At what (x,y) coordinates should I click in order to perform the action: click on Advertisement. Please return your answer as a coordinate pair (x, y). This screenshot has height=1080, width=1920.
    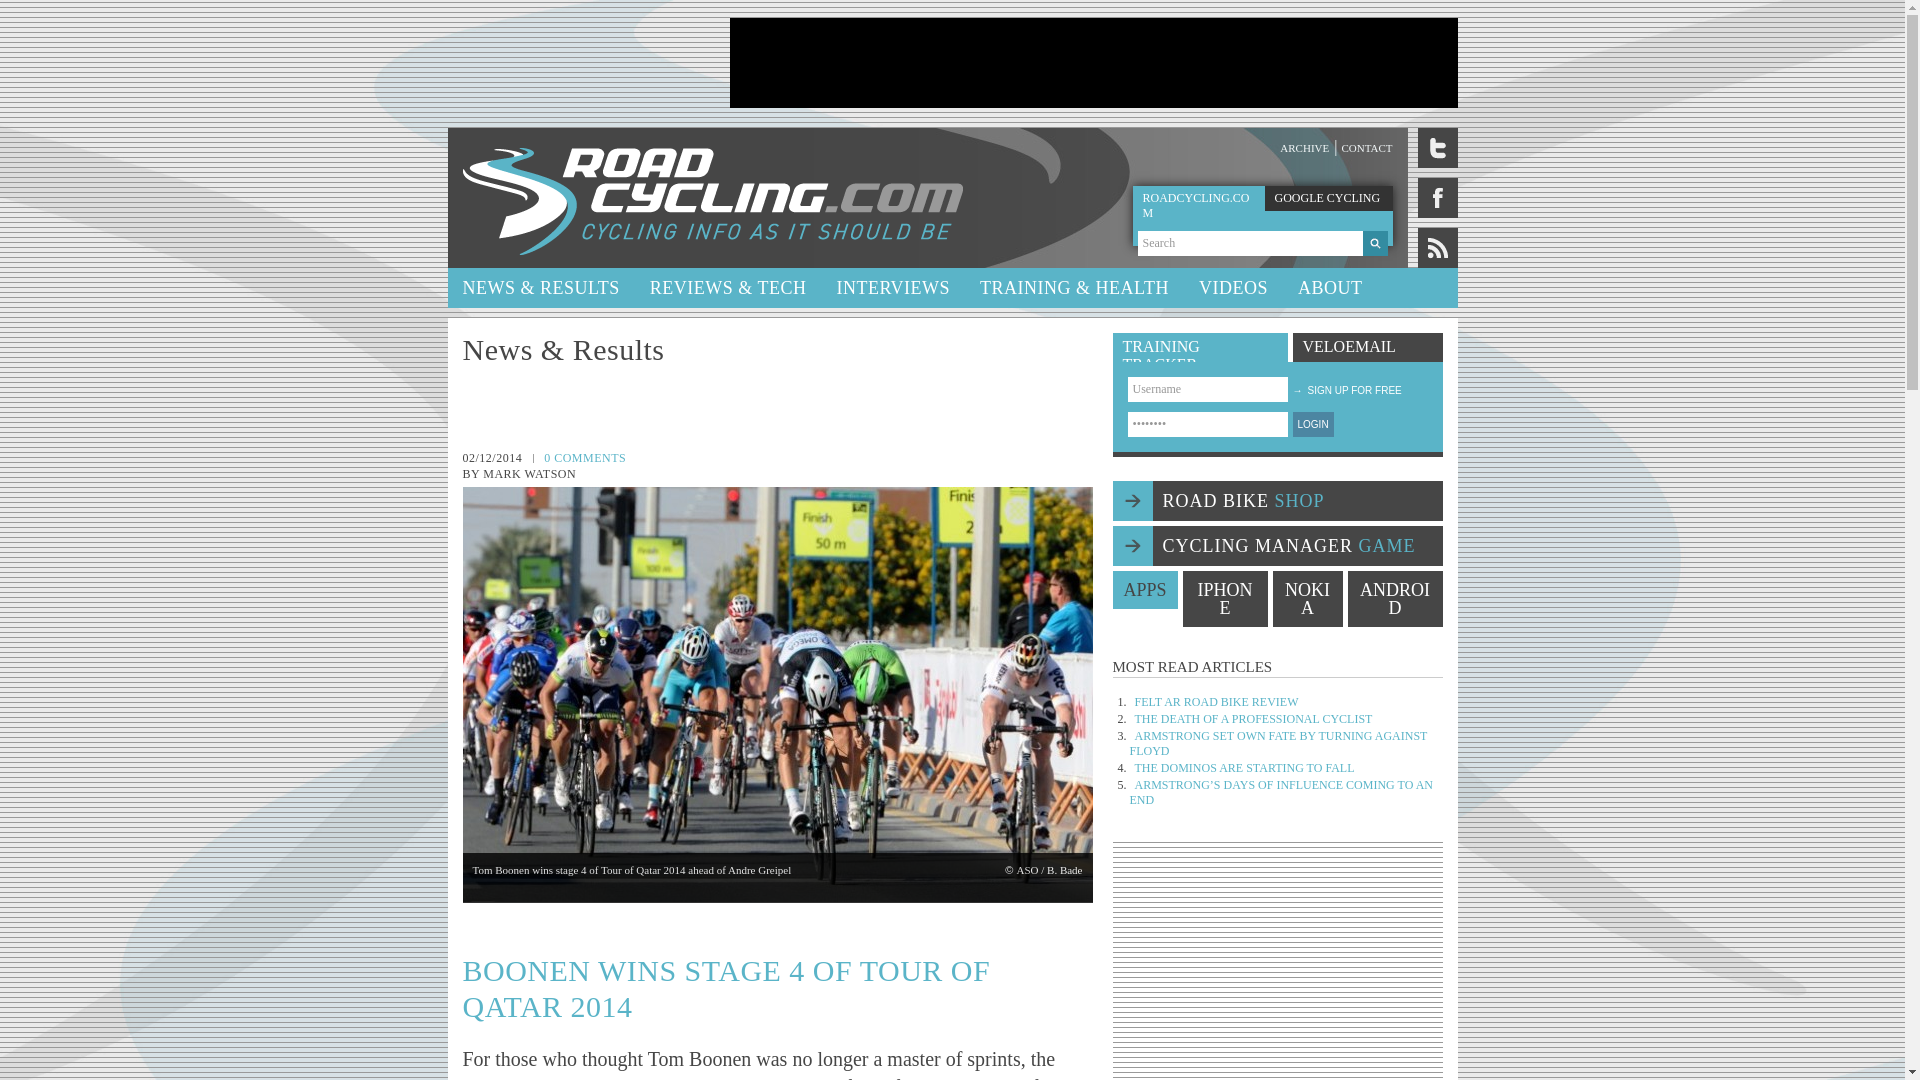
    Looking at the image, I should click on (1278, 968).